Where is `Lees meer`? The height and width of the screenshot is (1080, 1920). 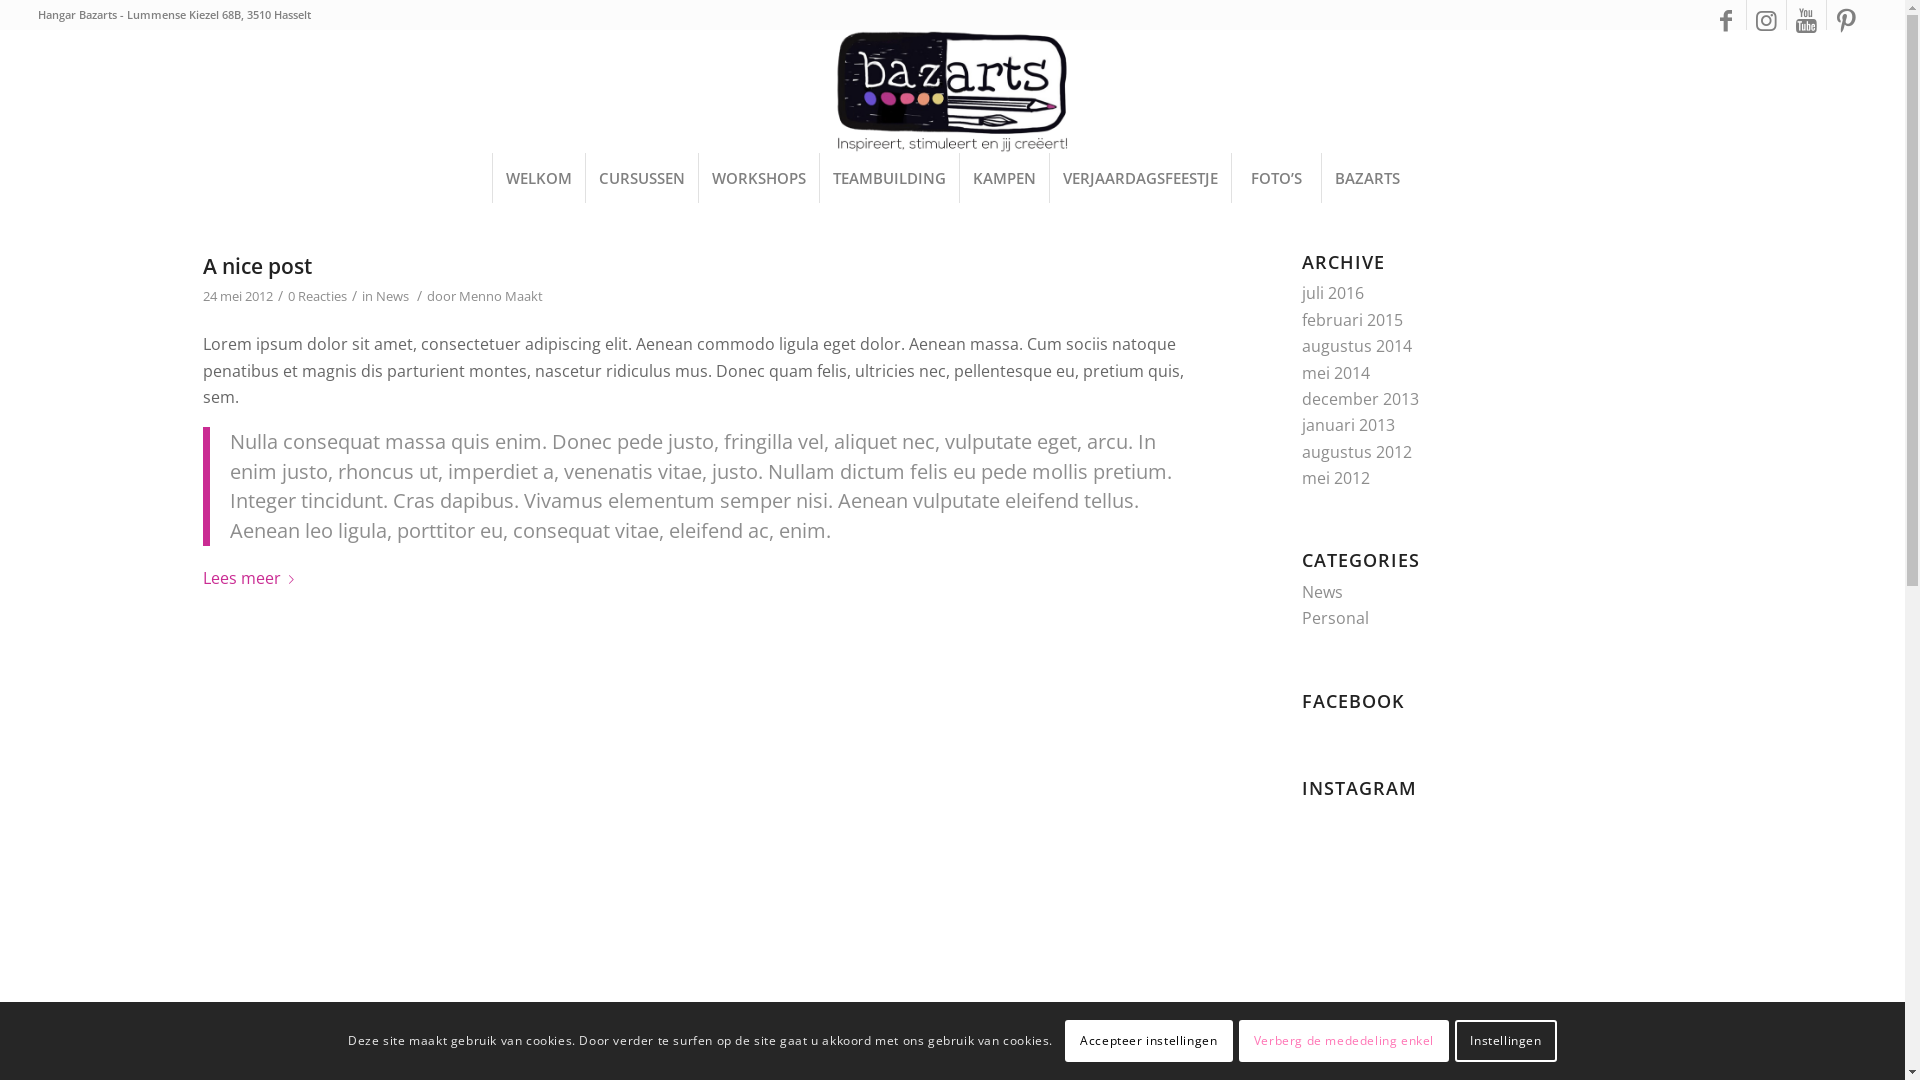
Lees meer is located at coordinates (252, 579).